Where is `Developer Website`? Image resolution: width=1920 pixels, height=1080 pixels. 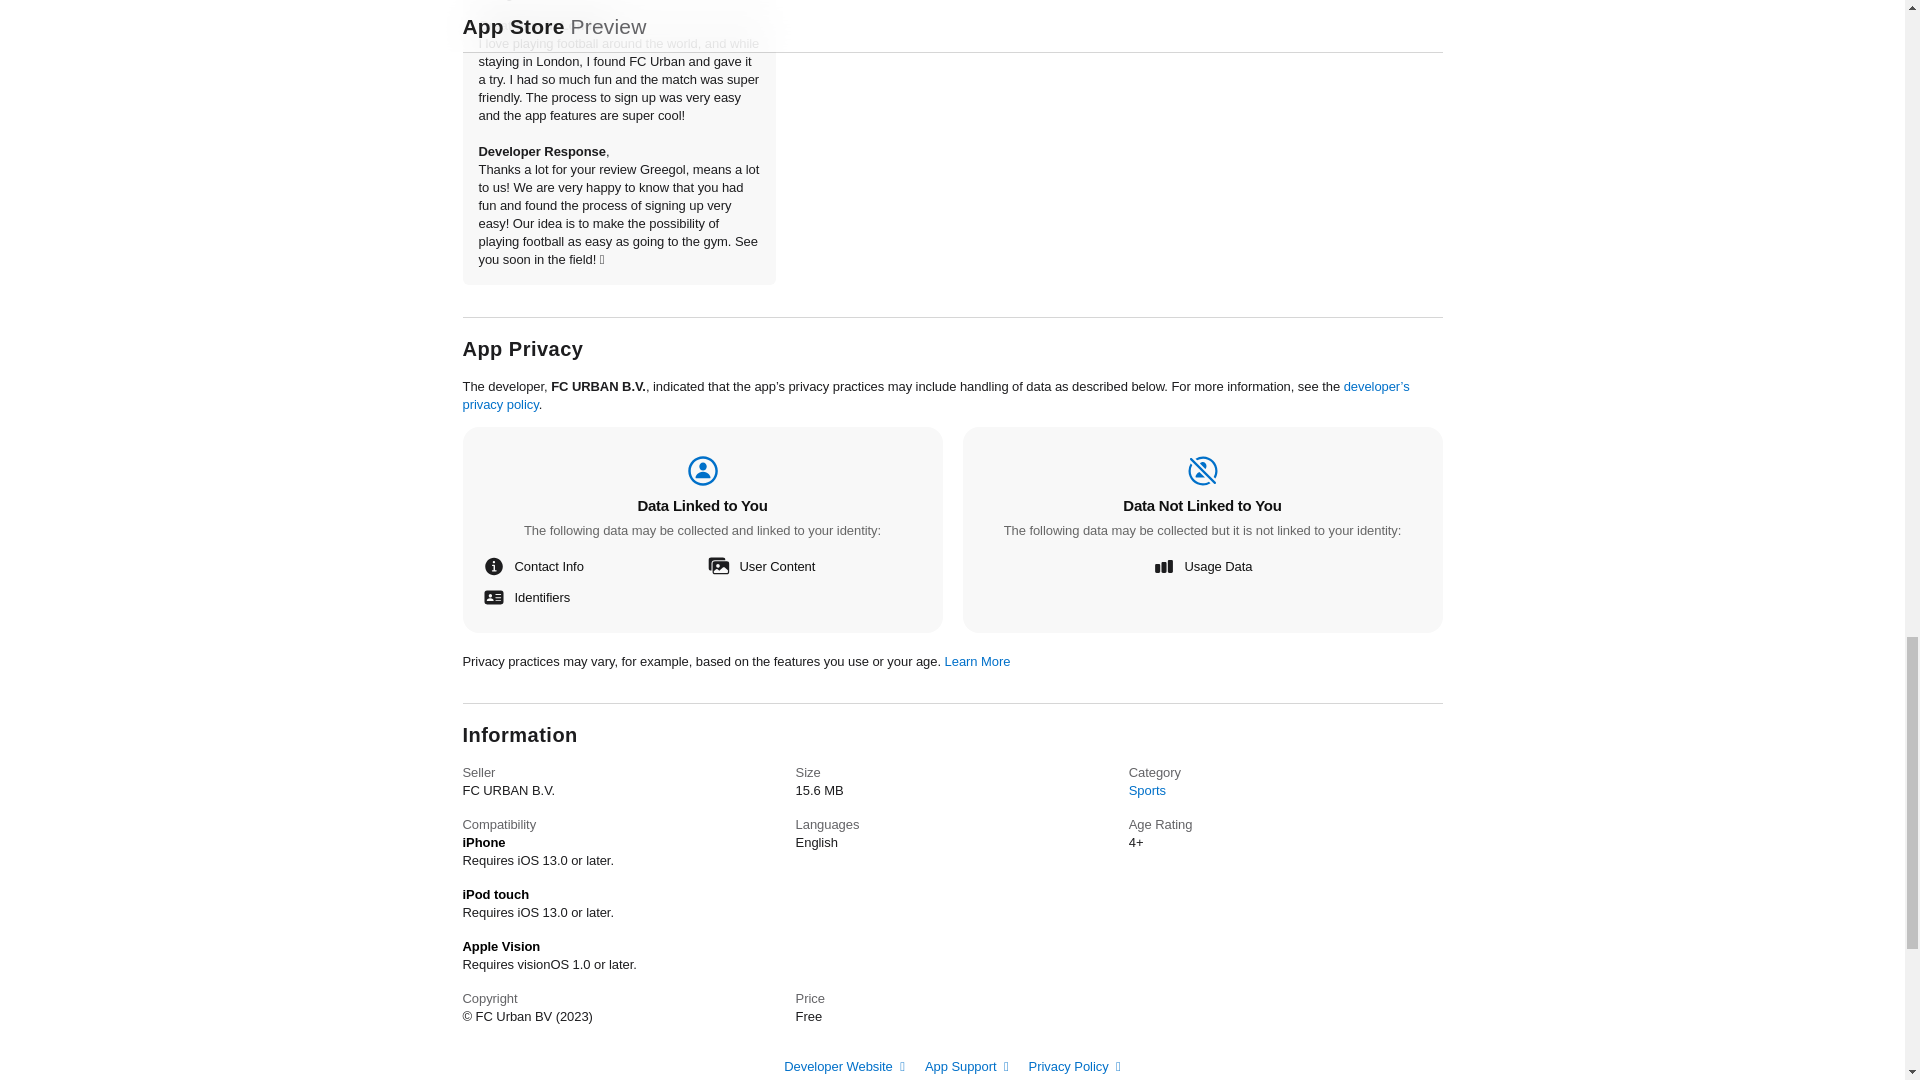 Developer Website is located at coordinates (844, 1066).